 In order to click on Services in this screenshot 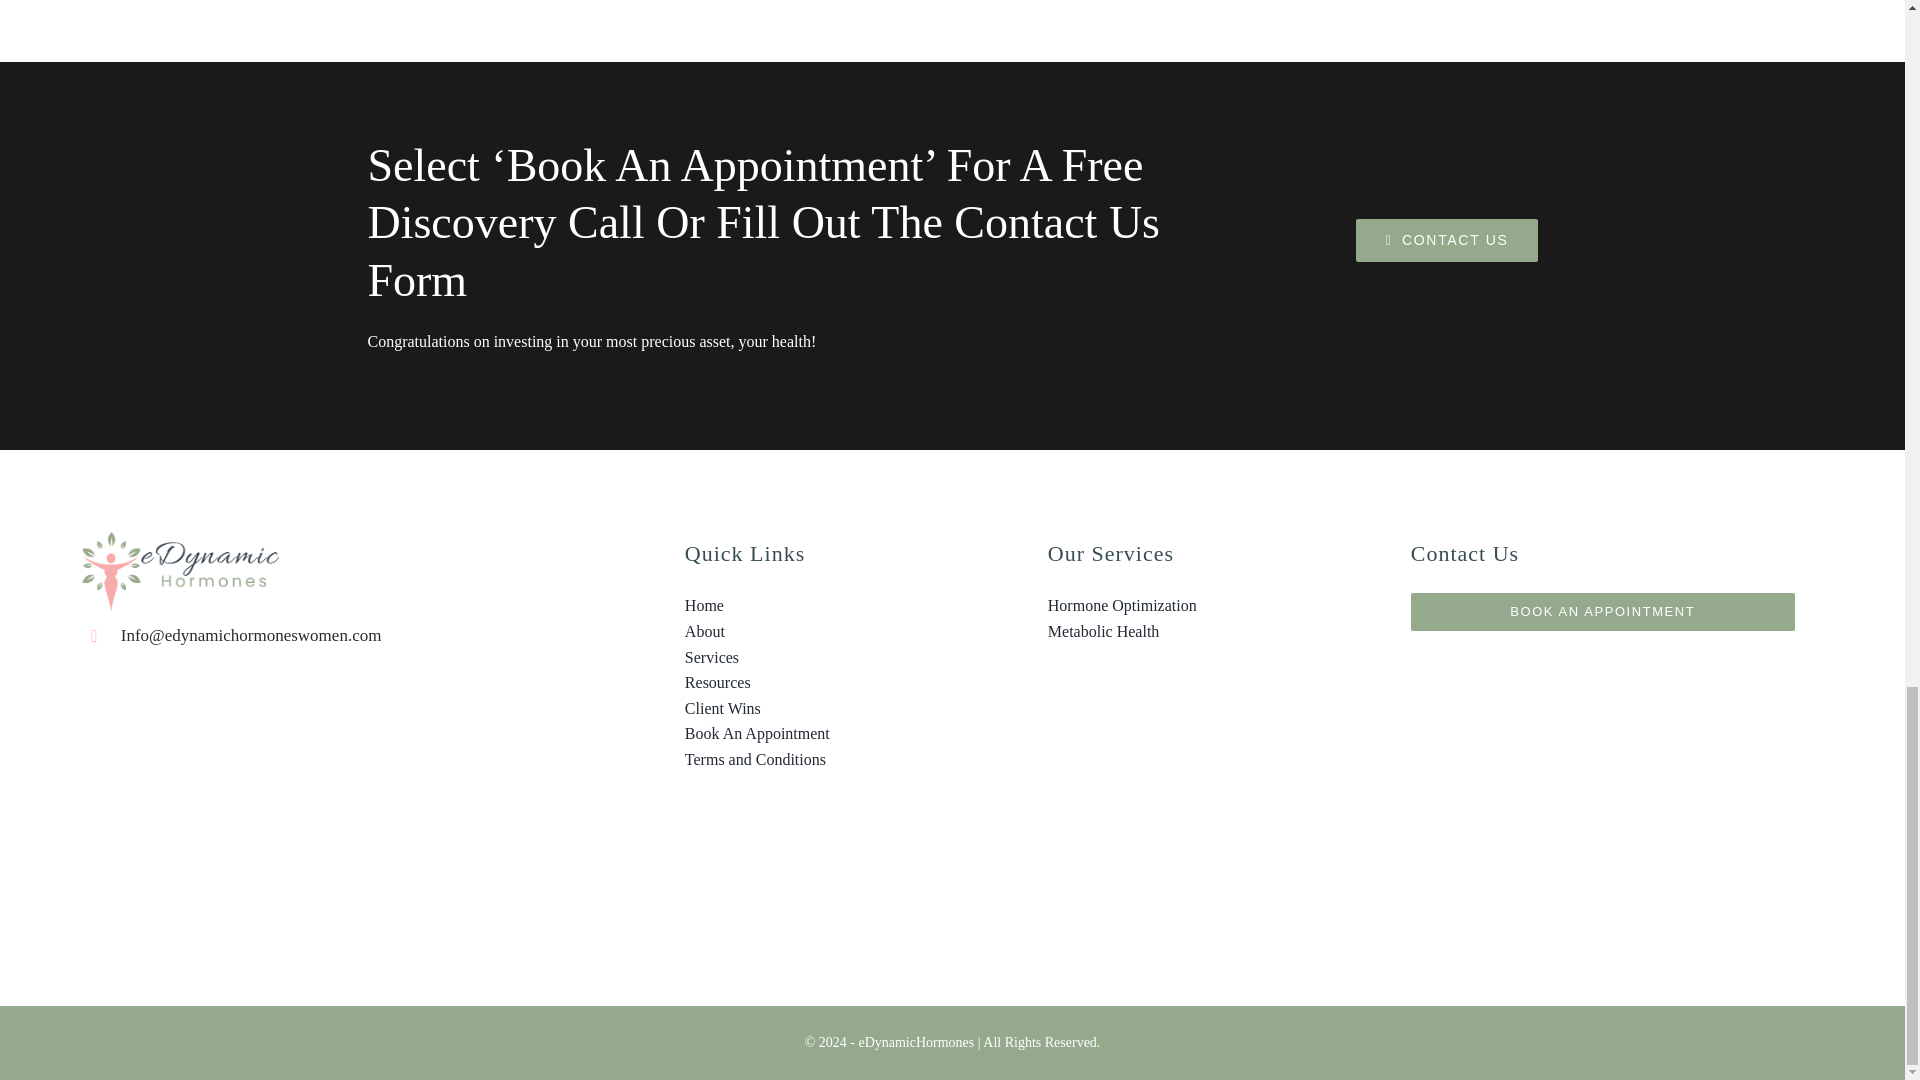, I will do `click(831, 657)`.